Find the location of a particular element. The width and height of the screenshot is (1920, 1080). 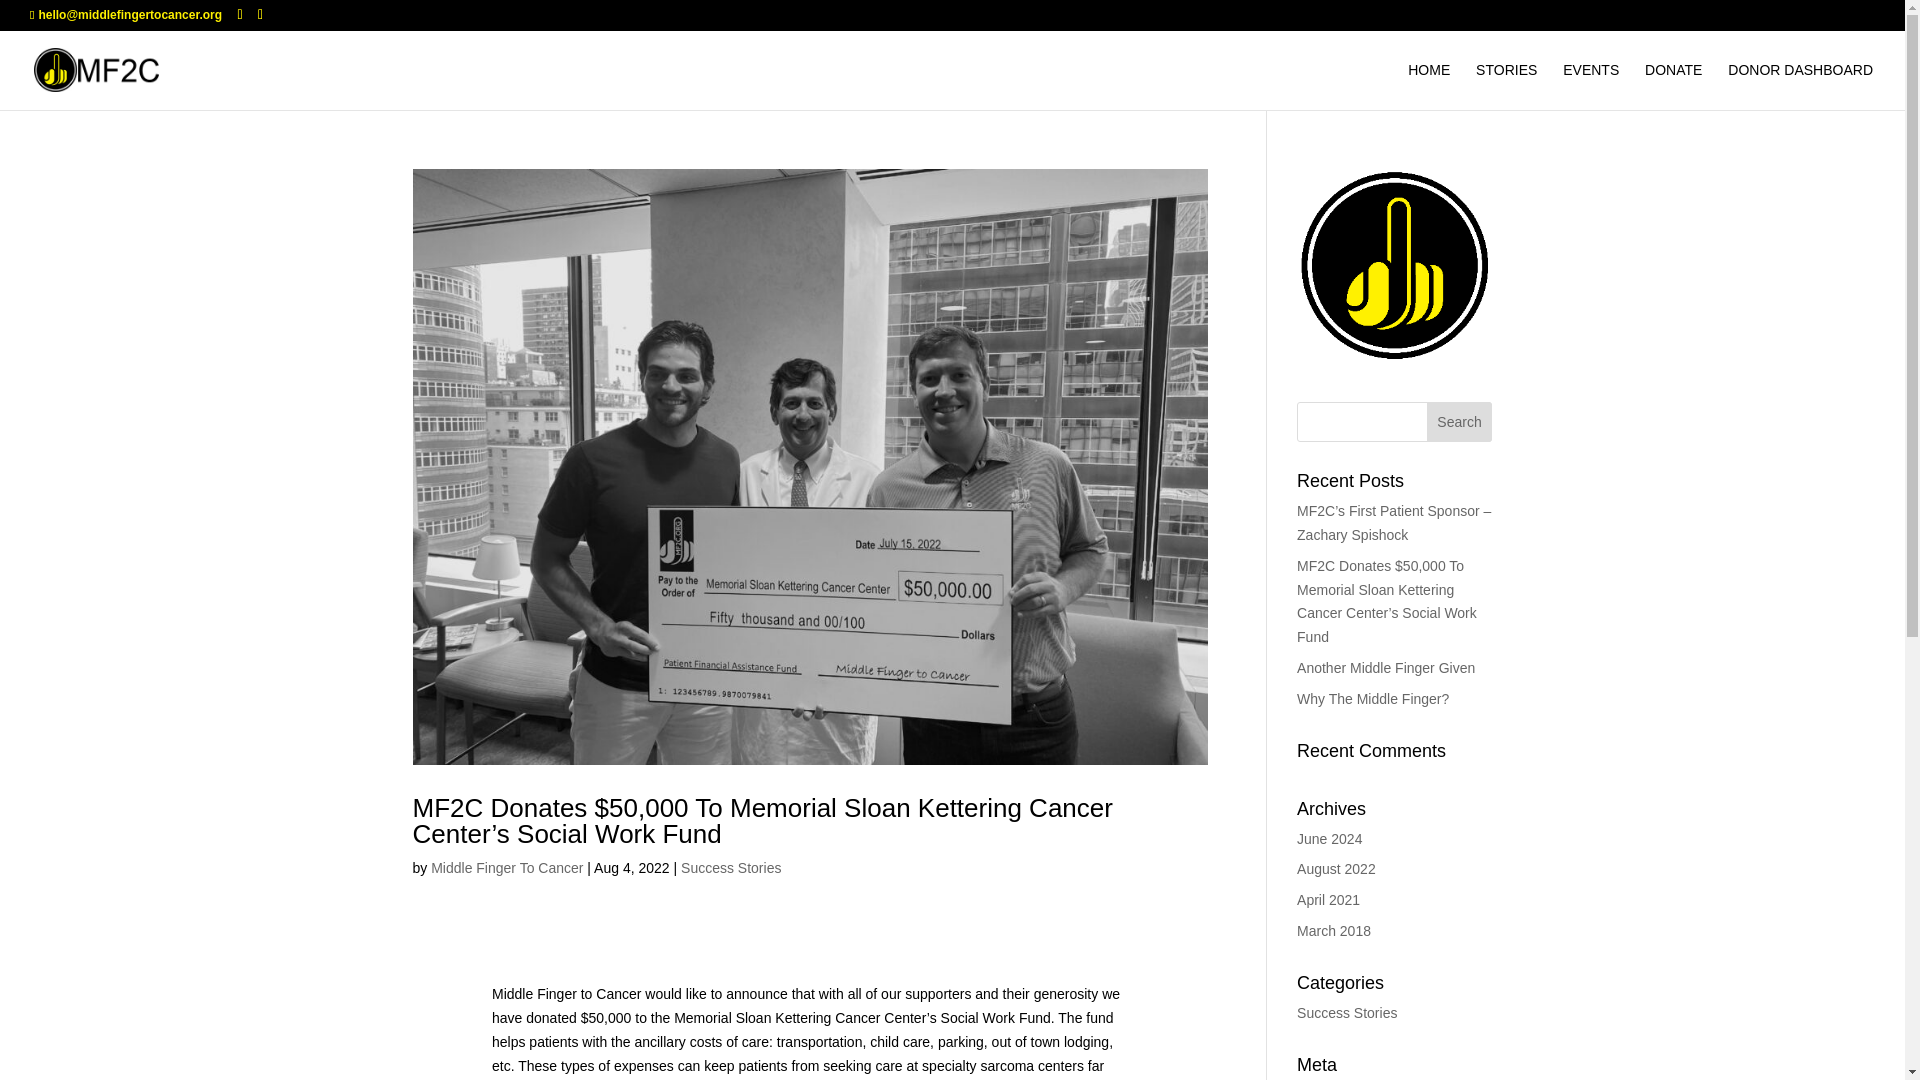

Why The Middle Finger? is located at coordinates (1373, 699).